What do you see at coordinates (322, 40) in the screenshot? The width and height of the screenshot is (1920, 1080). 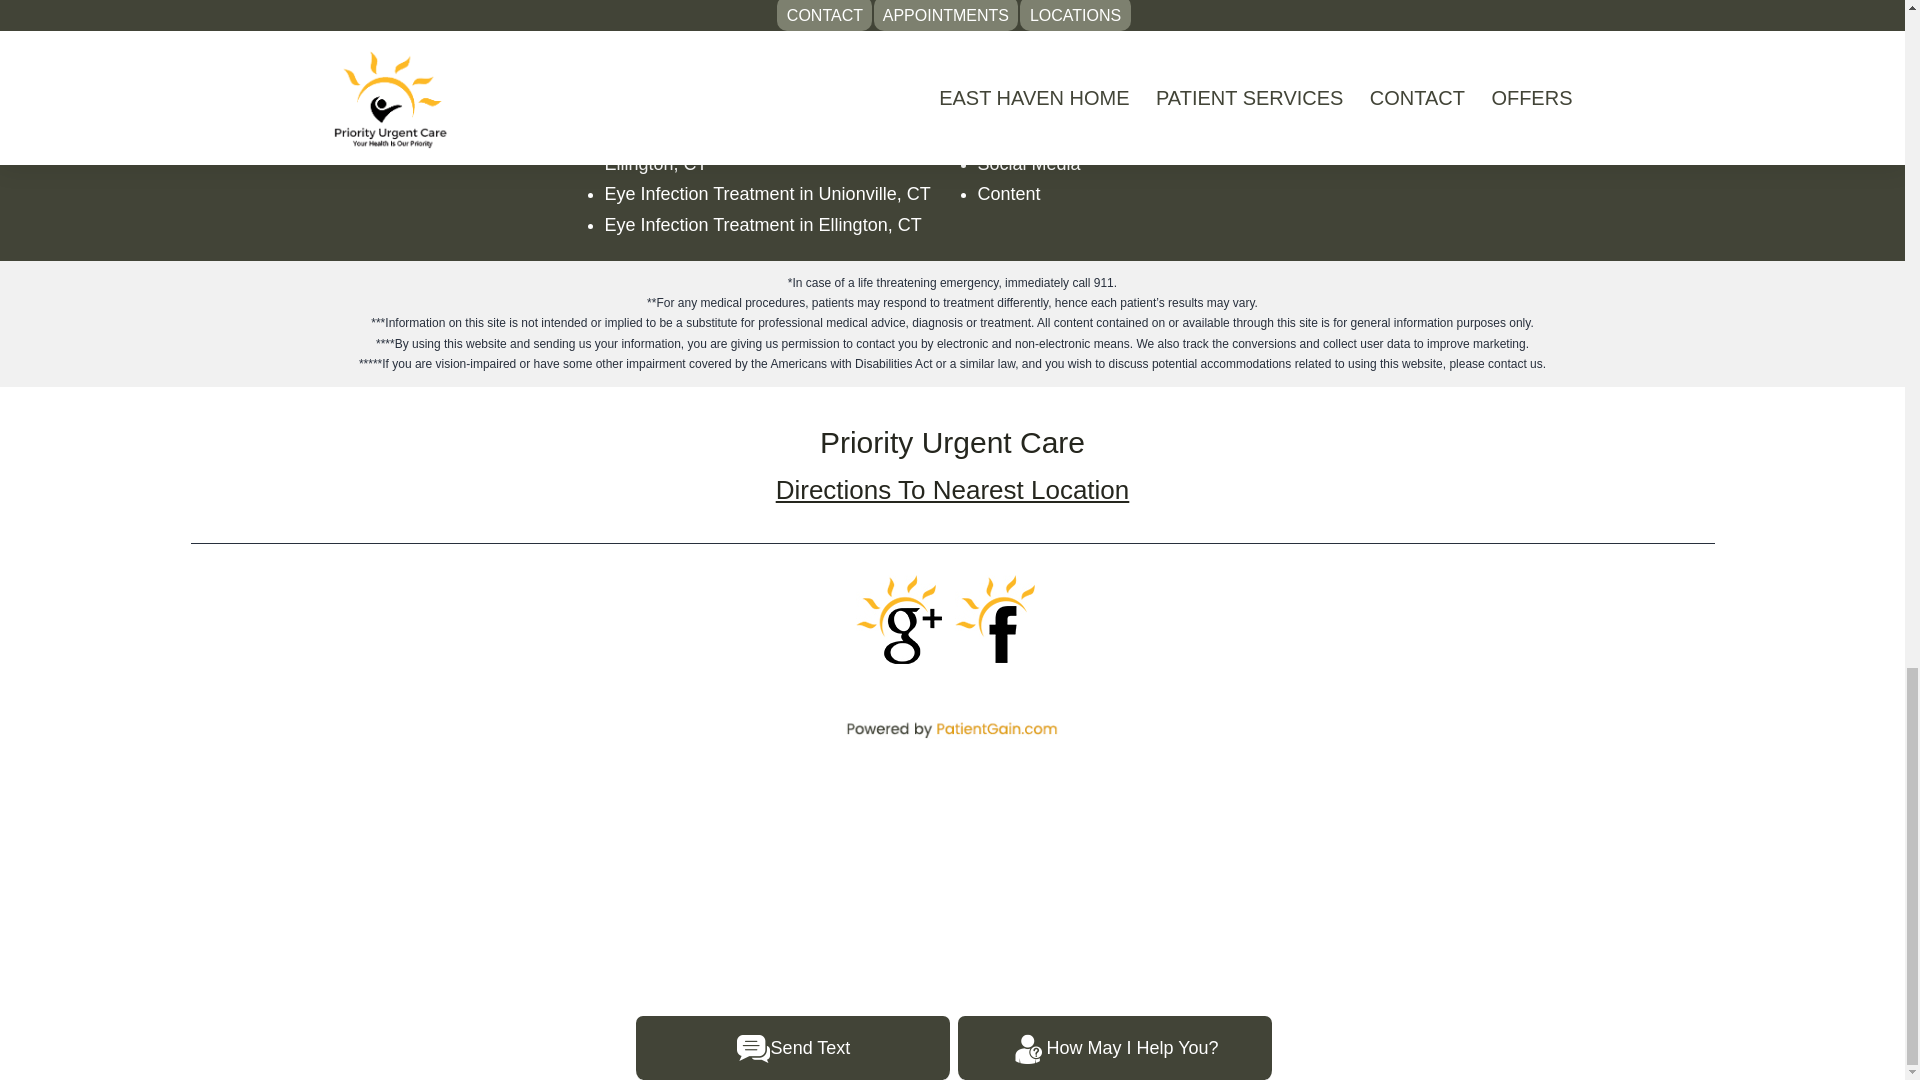 I see `Medical Release Form` at bounding box center [322, 40].